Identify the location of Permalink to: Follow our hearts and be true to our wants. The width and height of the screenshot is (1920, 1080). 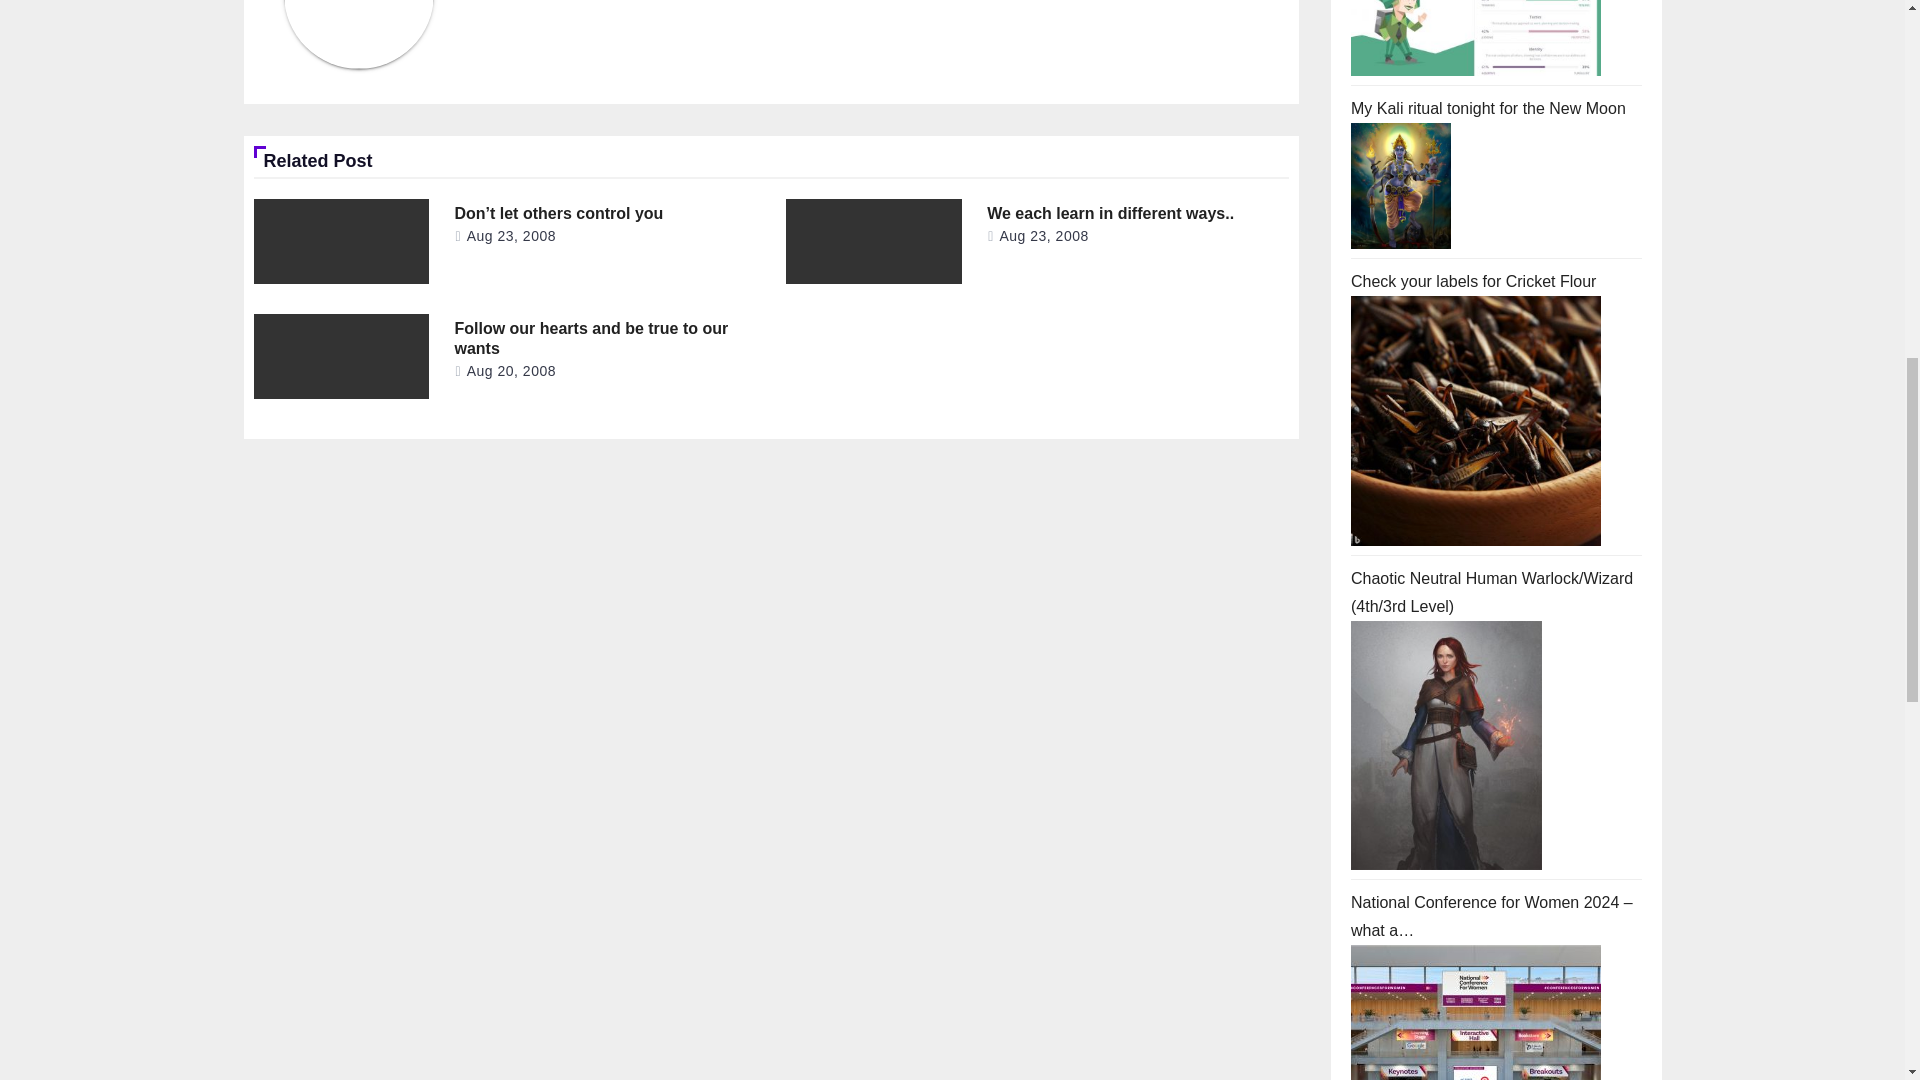
(590, 338).